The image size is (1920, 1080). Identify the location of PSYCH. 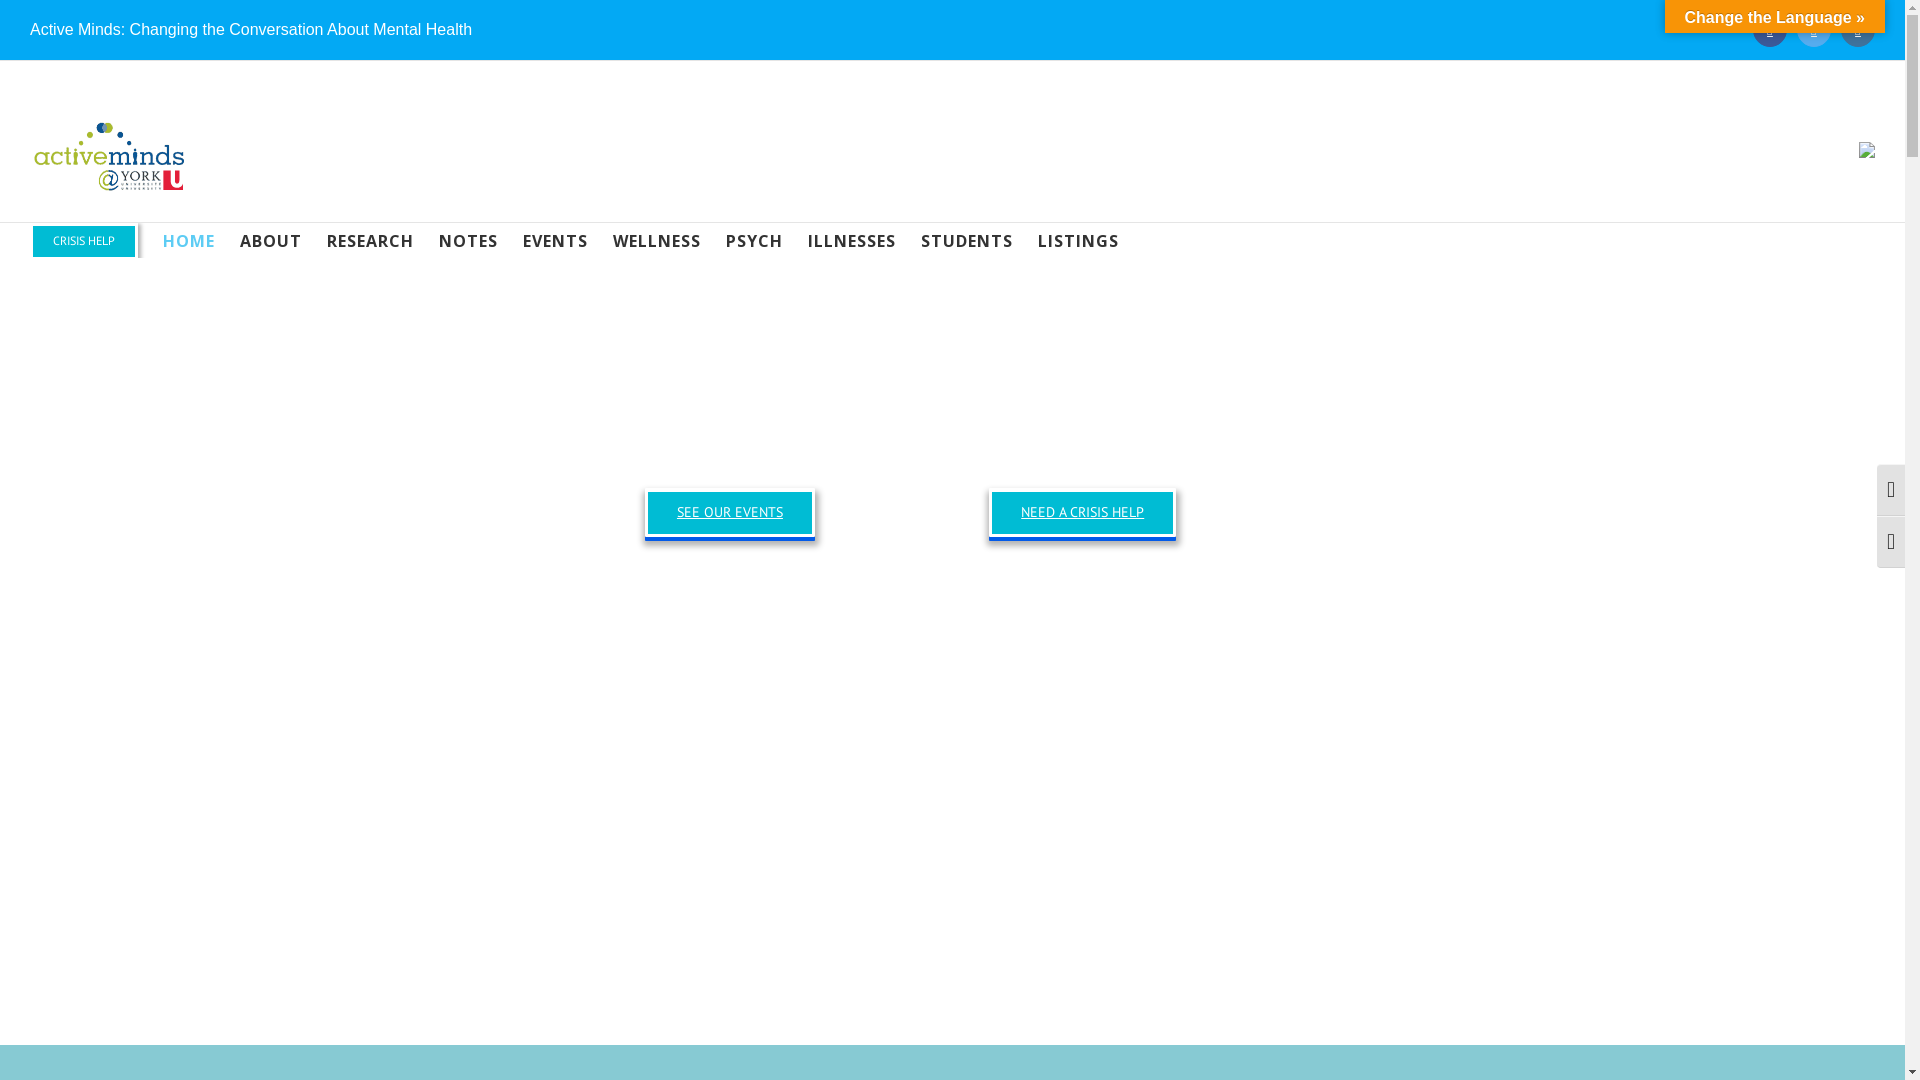
(754, 240).